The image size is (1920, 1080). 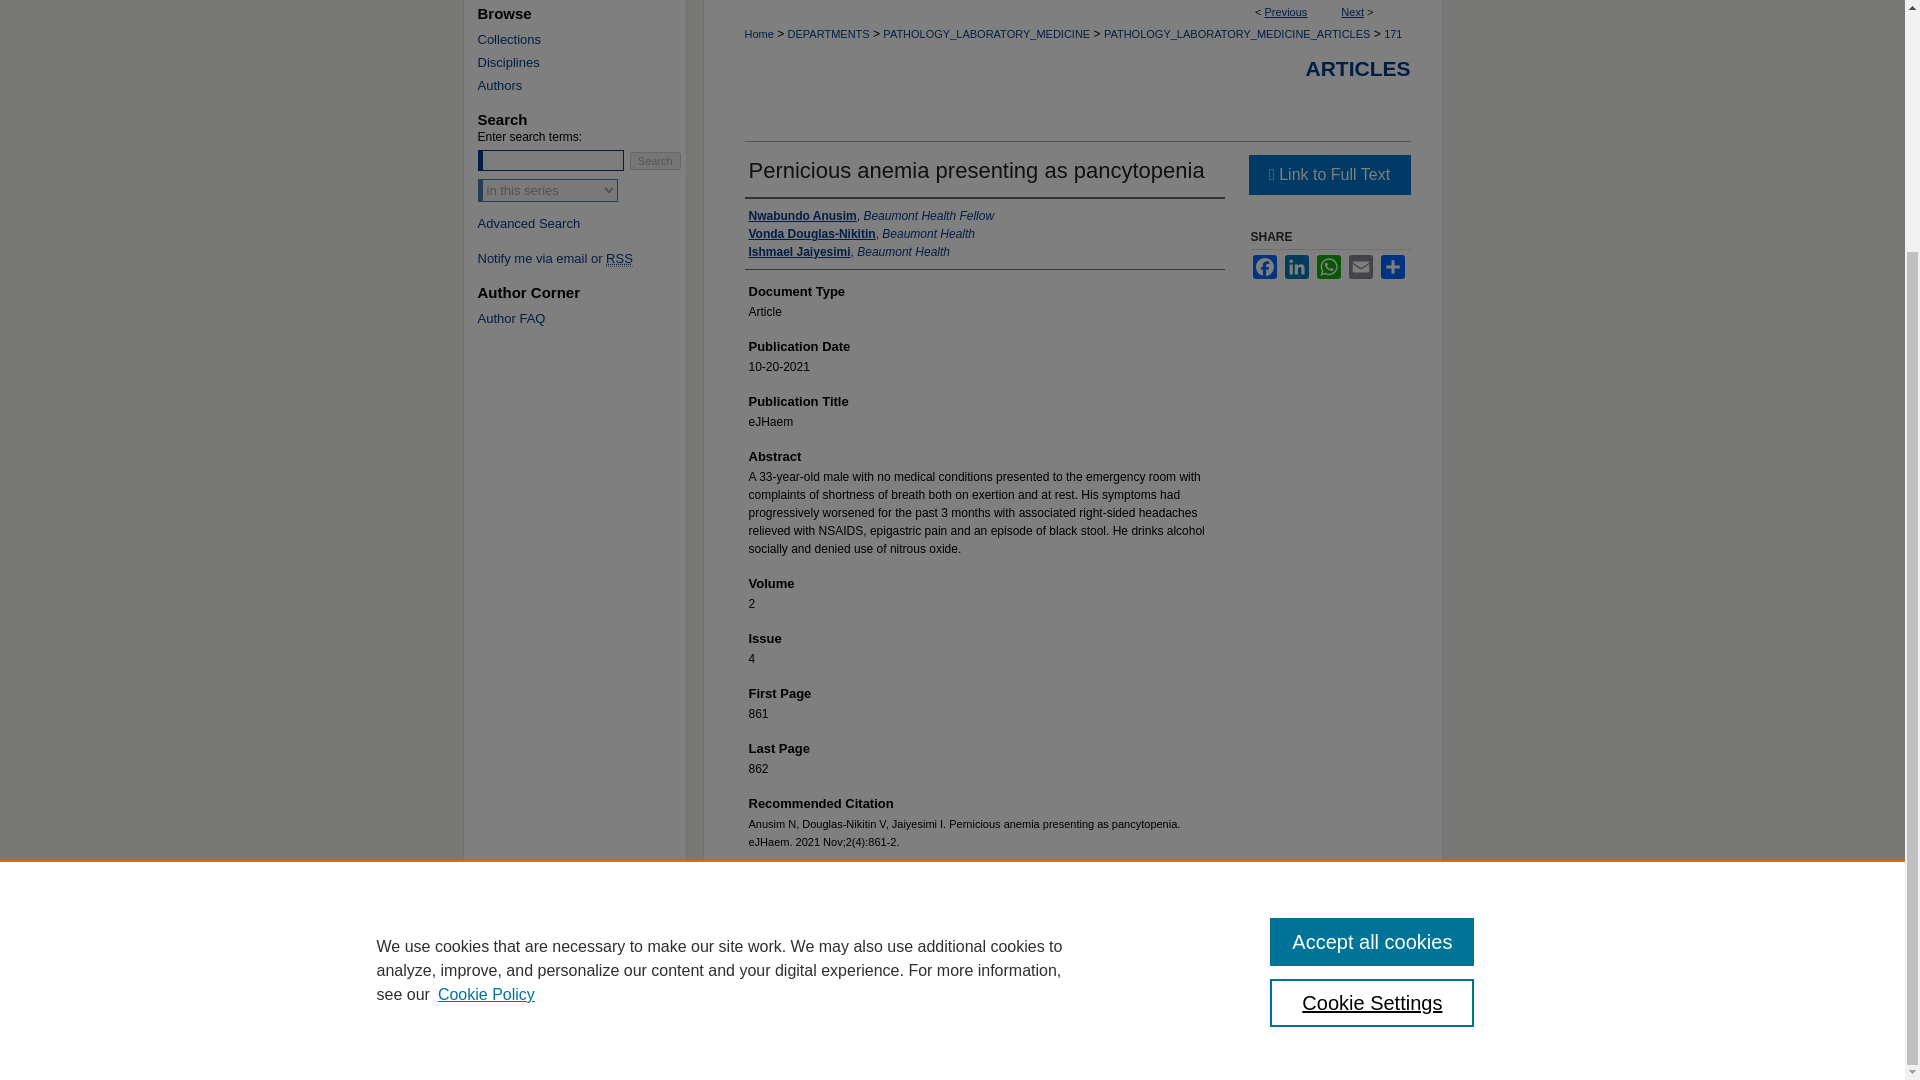 I want to click on Authors, so click(x=590, y=84).